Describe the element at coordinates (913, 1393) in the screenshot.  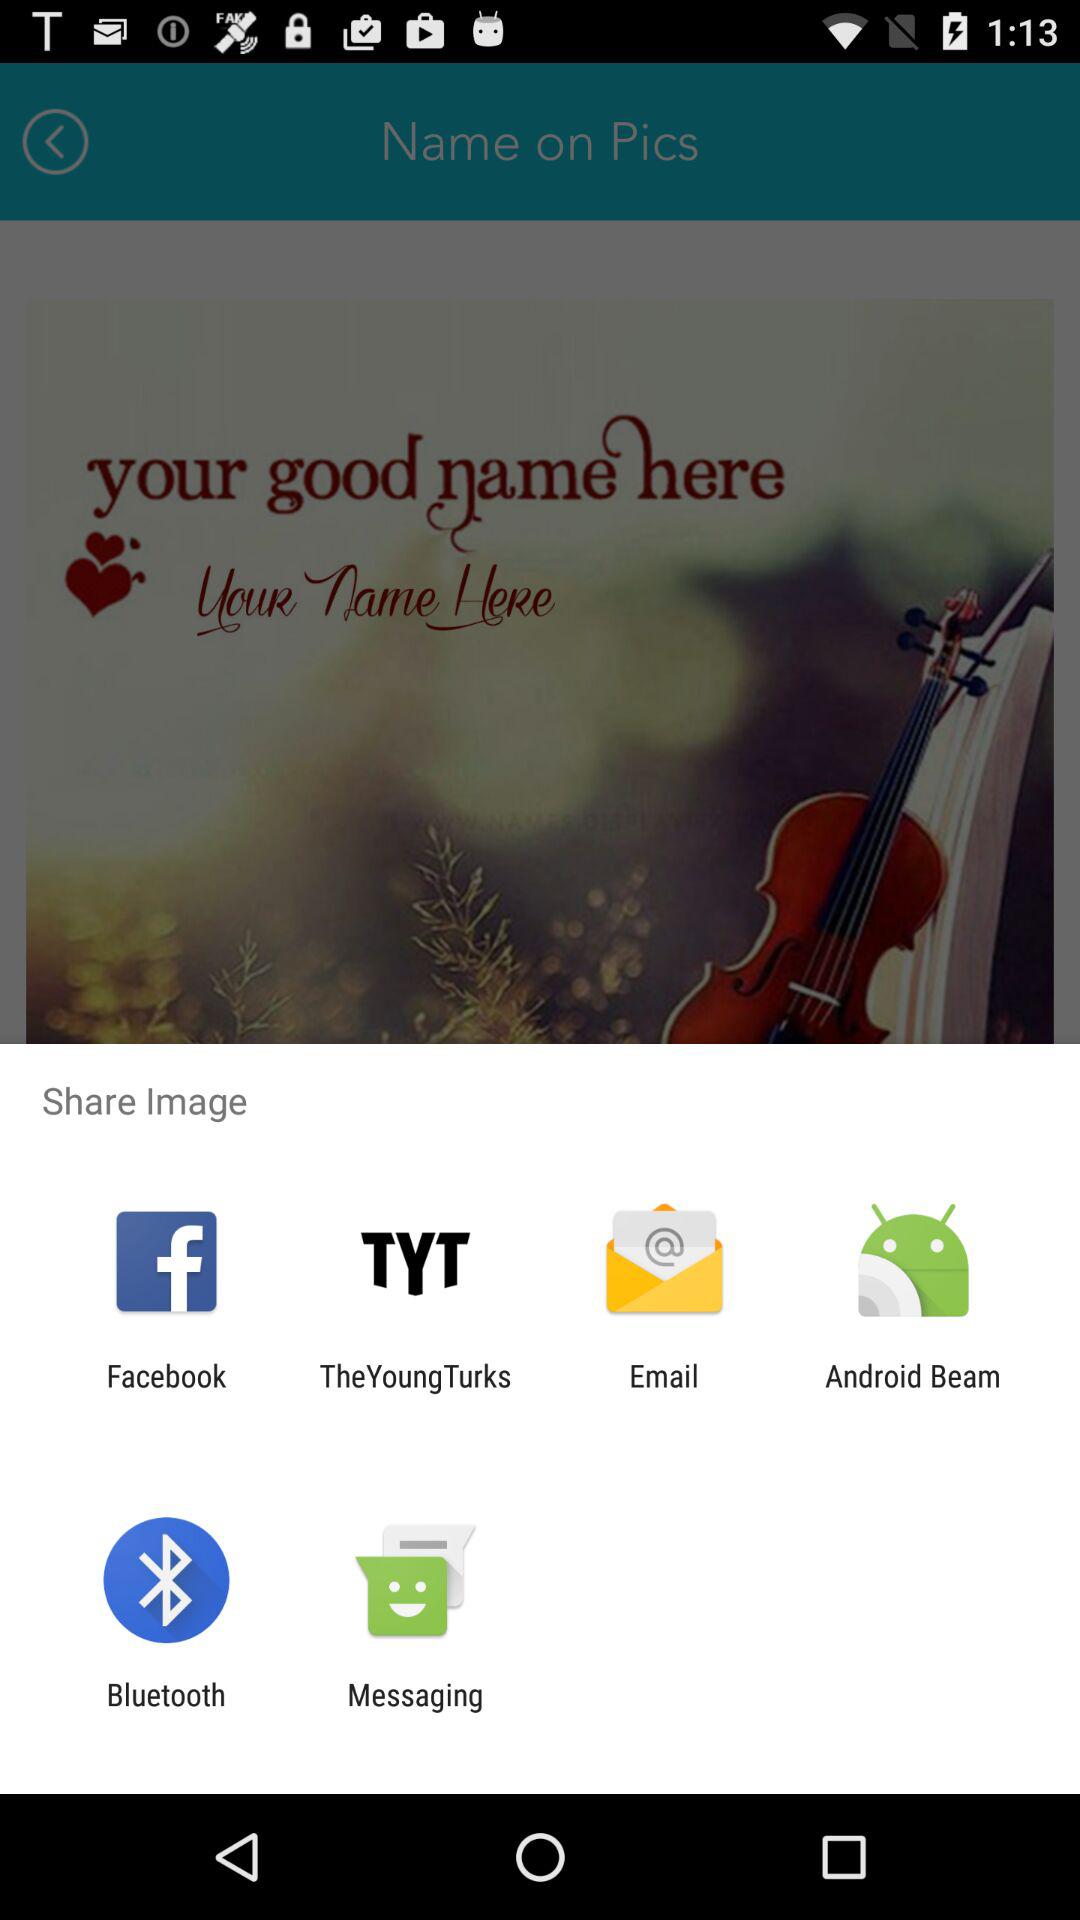
I see `launch app next to the email item` at that location.